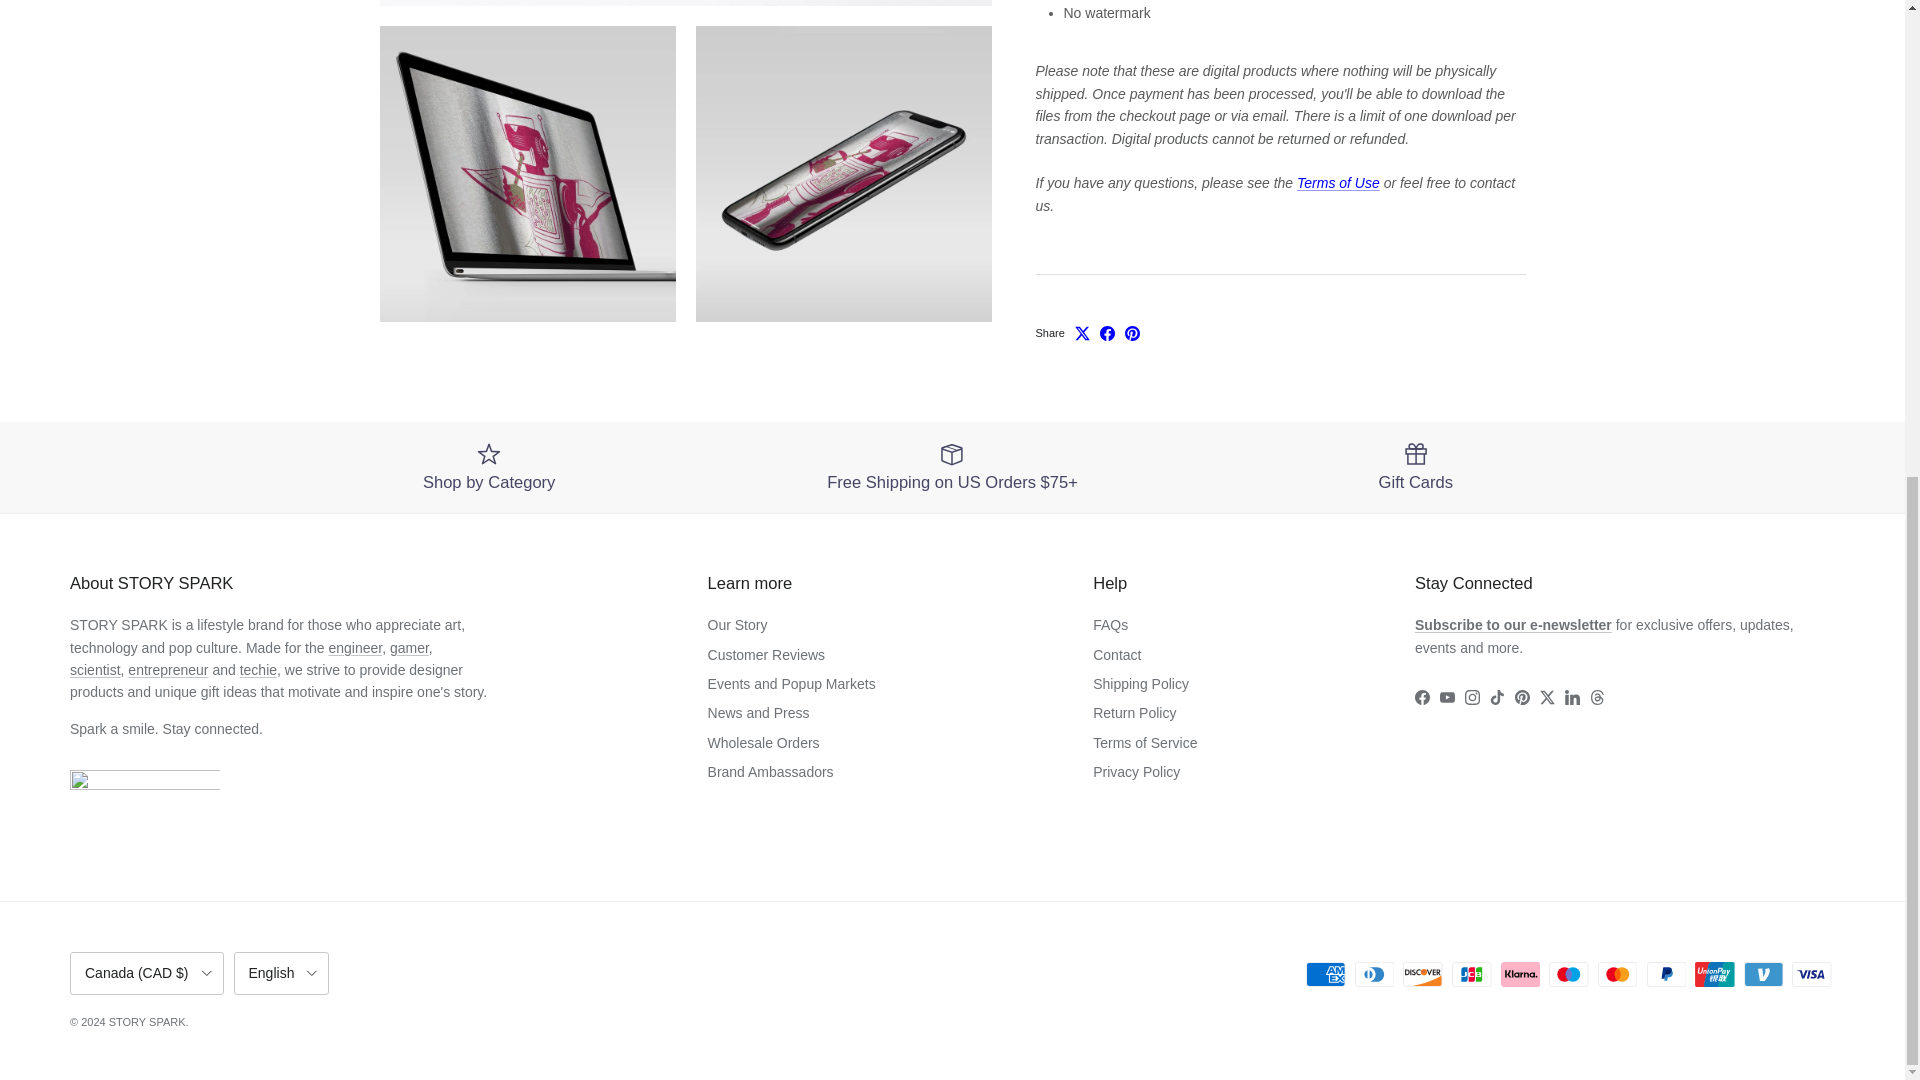  What do you see at coordinates (408, 648) in the screenshot?
I see `For Gamers` at bounding box center [408, 648].